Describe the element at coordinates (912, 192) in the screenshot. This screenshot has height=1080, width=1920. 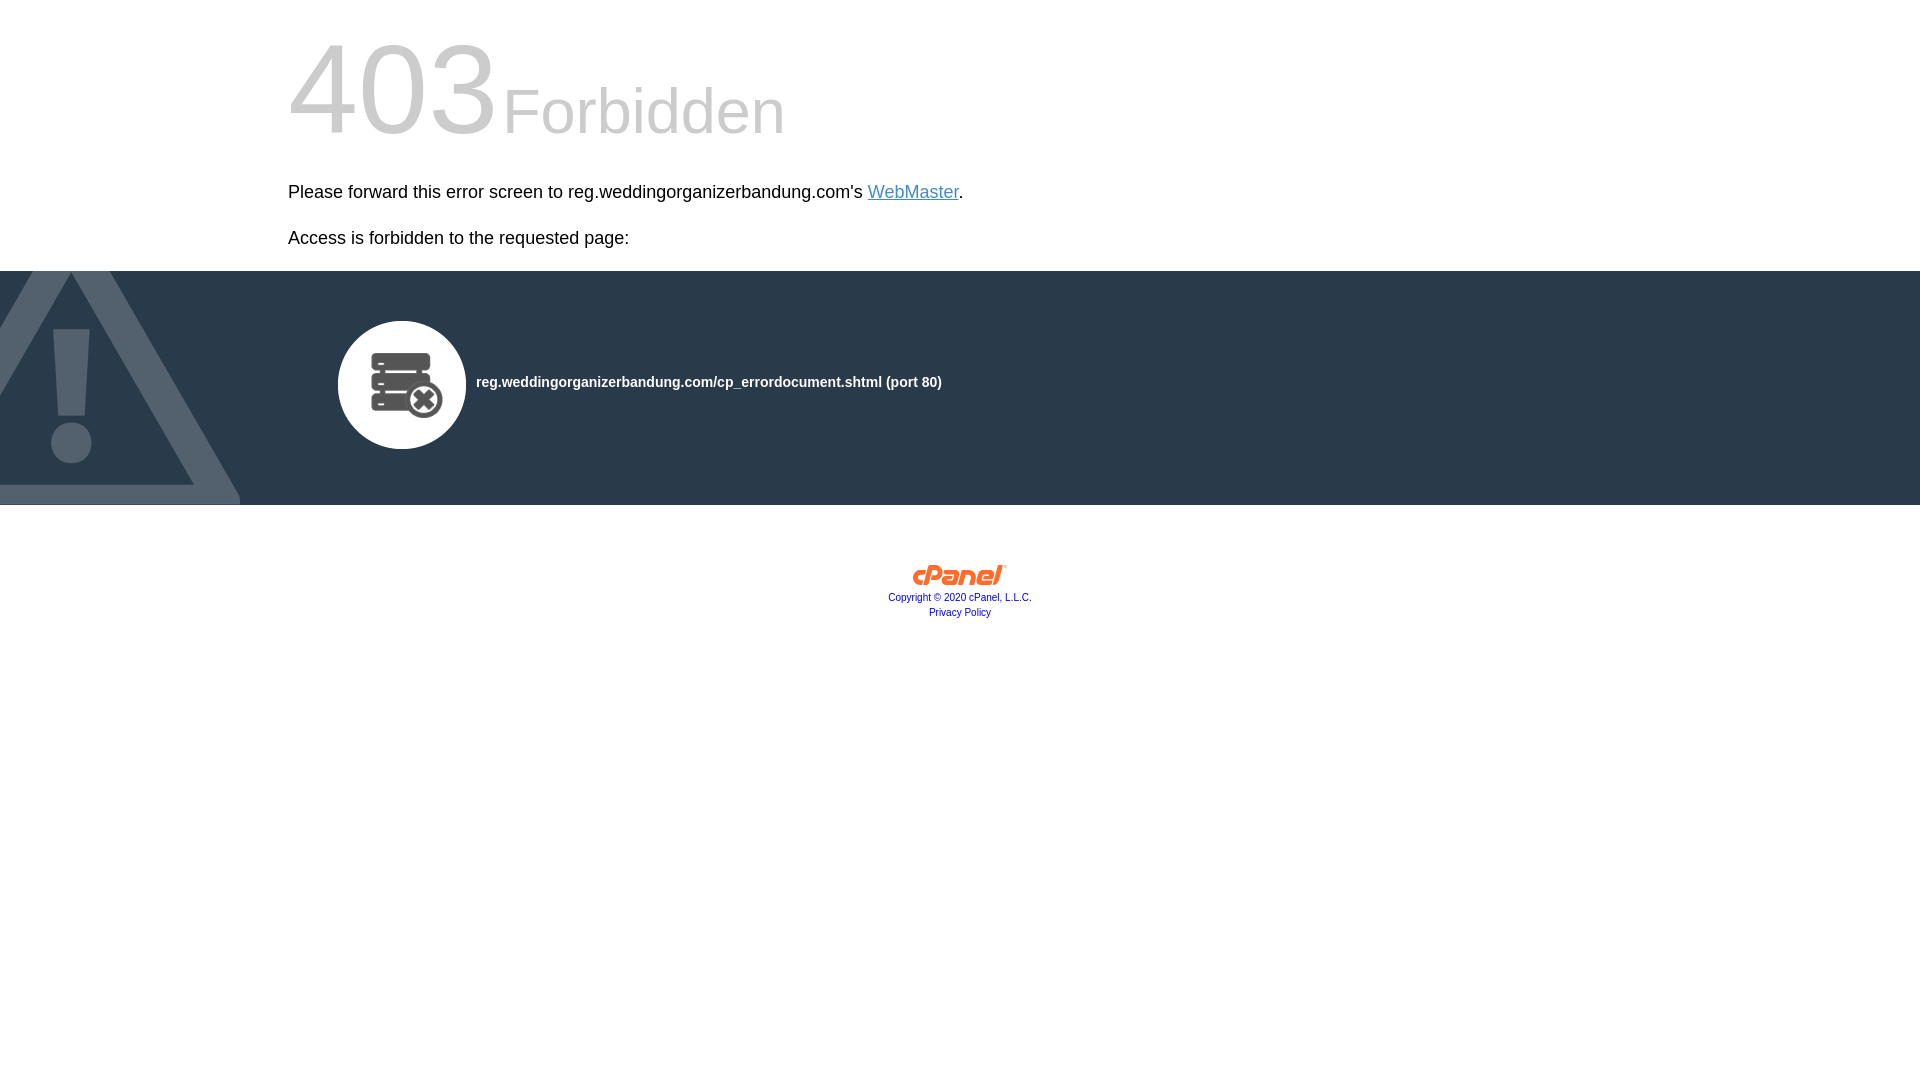
I see `WebMaster` at that location.